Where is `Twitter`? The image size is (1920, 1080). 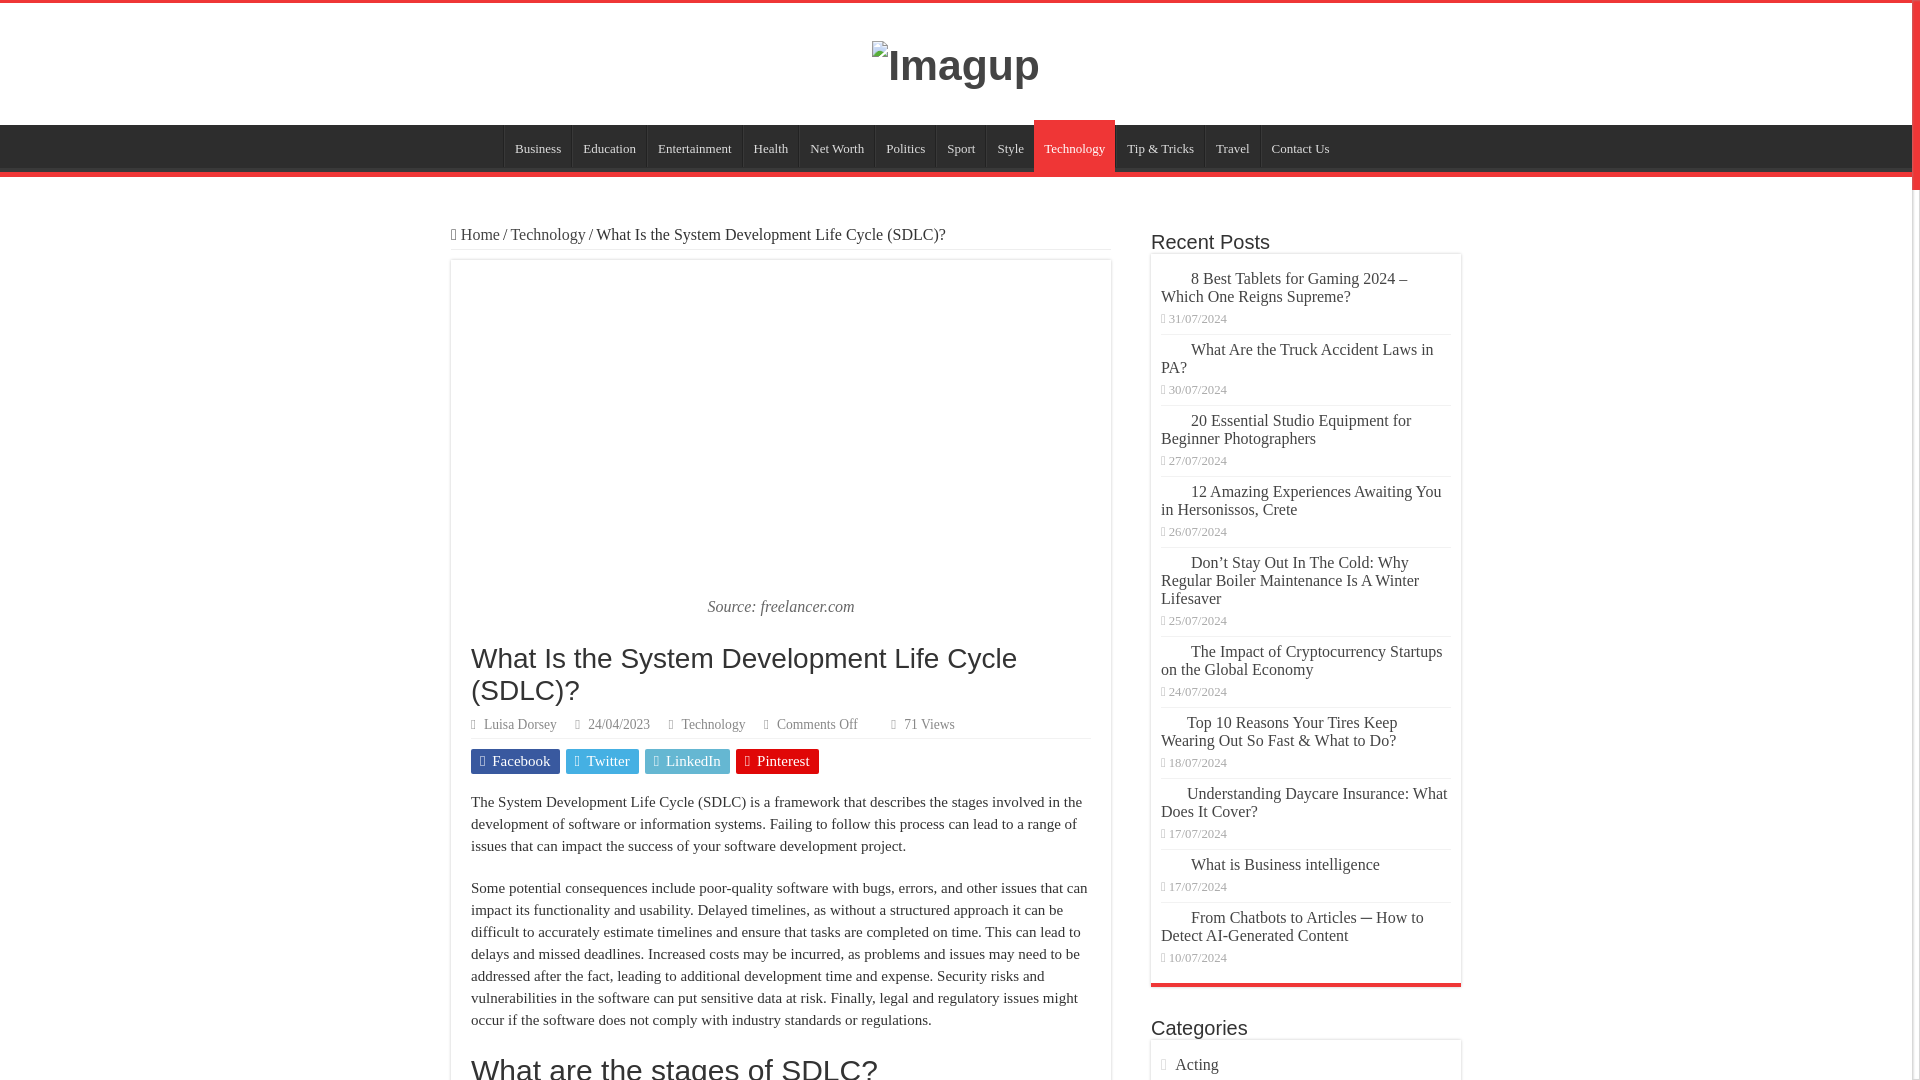 Twitter is located at coordinates (602, 762).